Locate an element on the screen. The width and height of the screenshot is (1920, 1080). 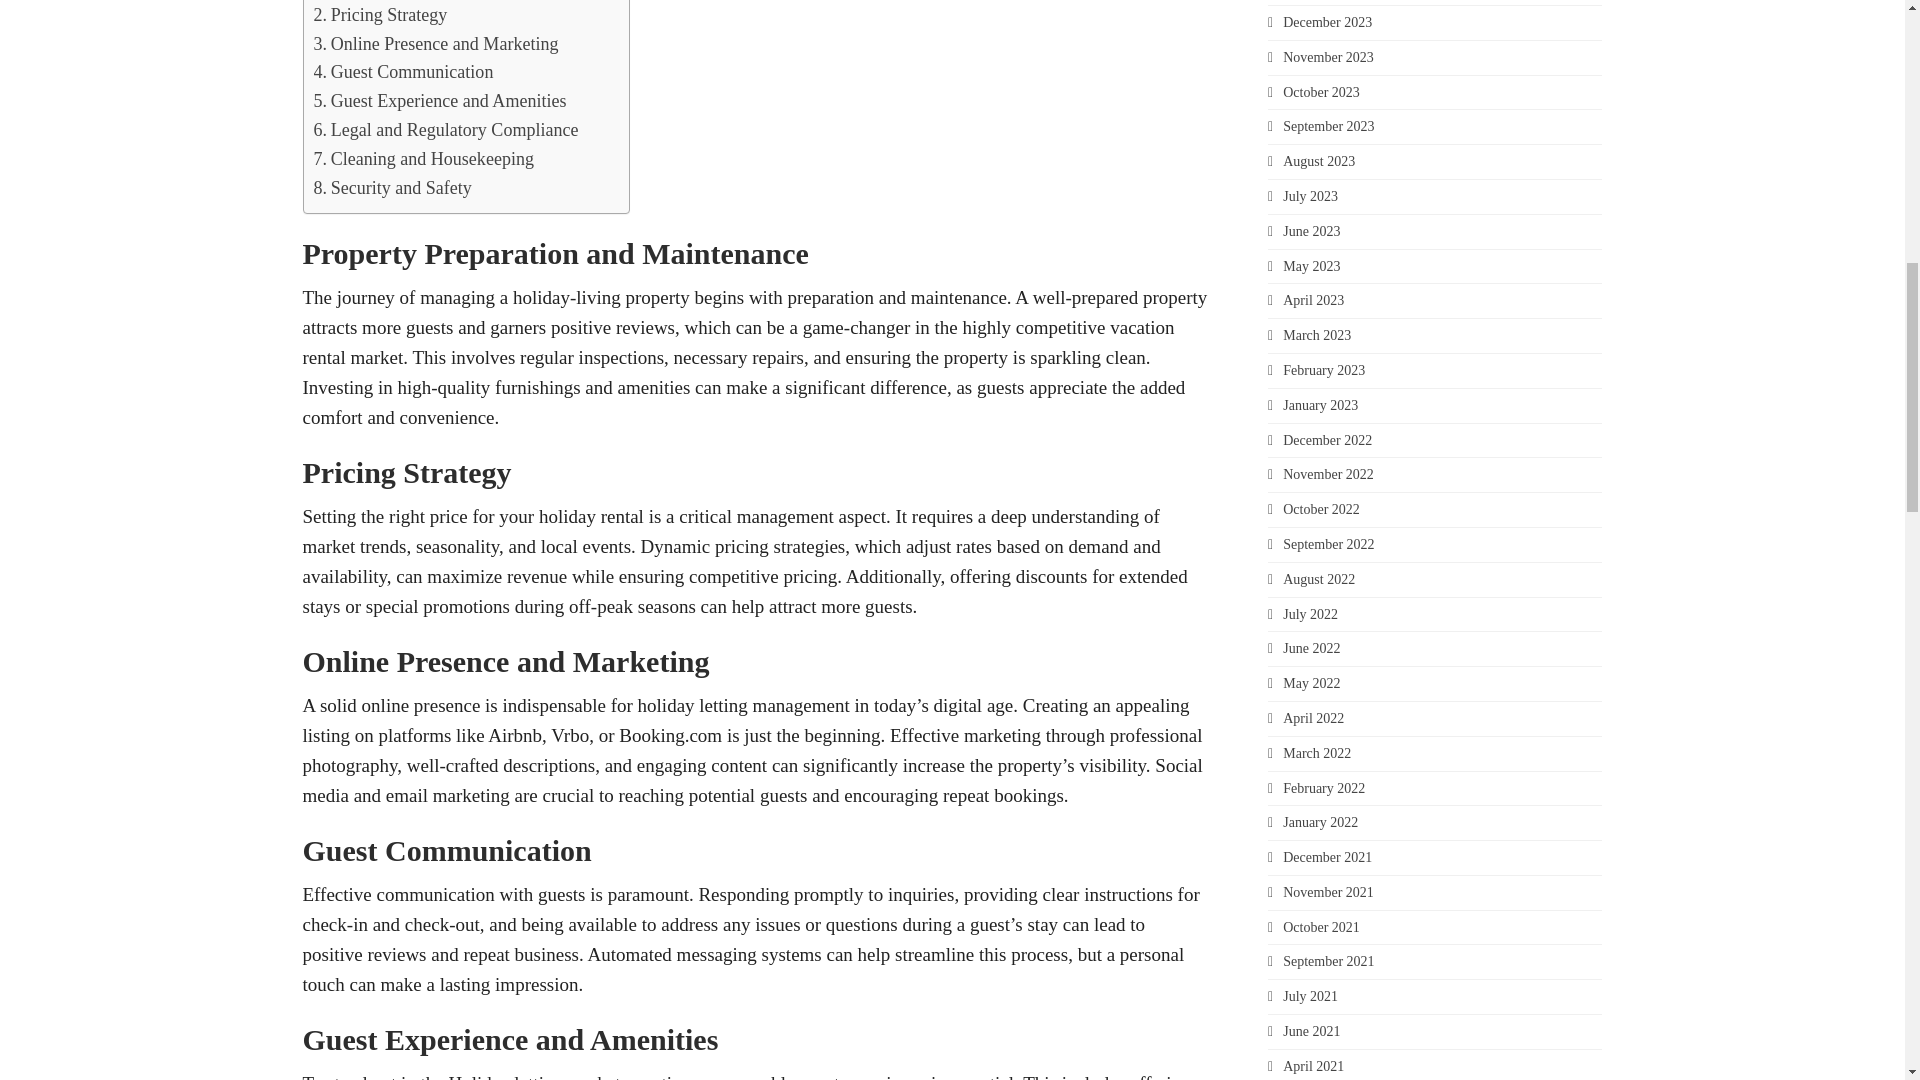
Cleaning and Housekeeping is located at coordinates (424, 158).